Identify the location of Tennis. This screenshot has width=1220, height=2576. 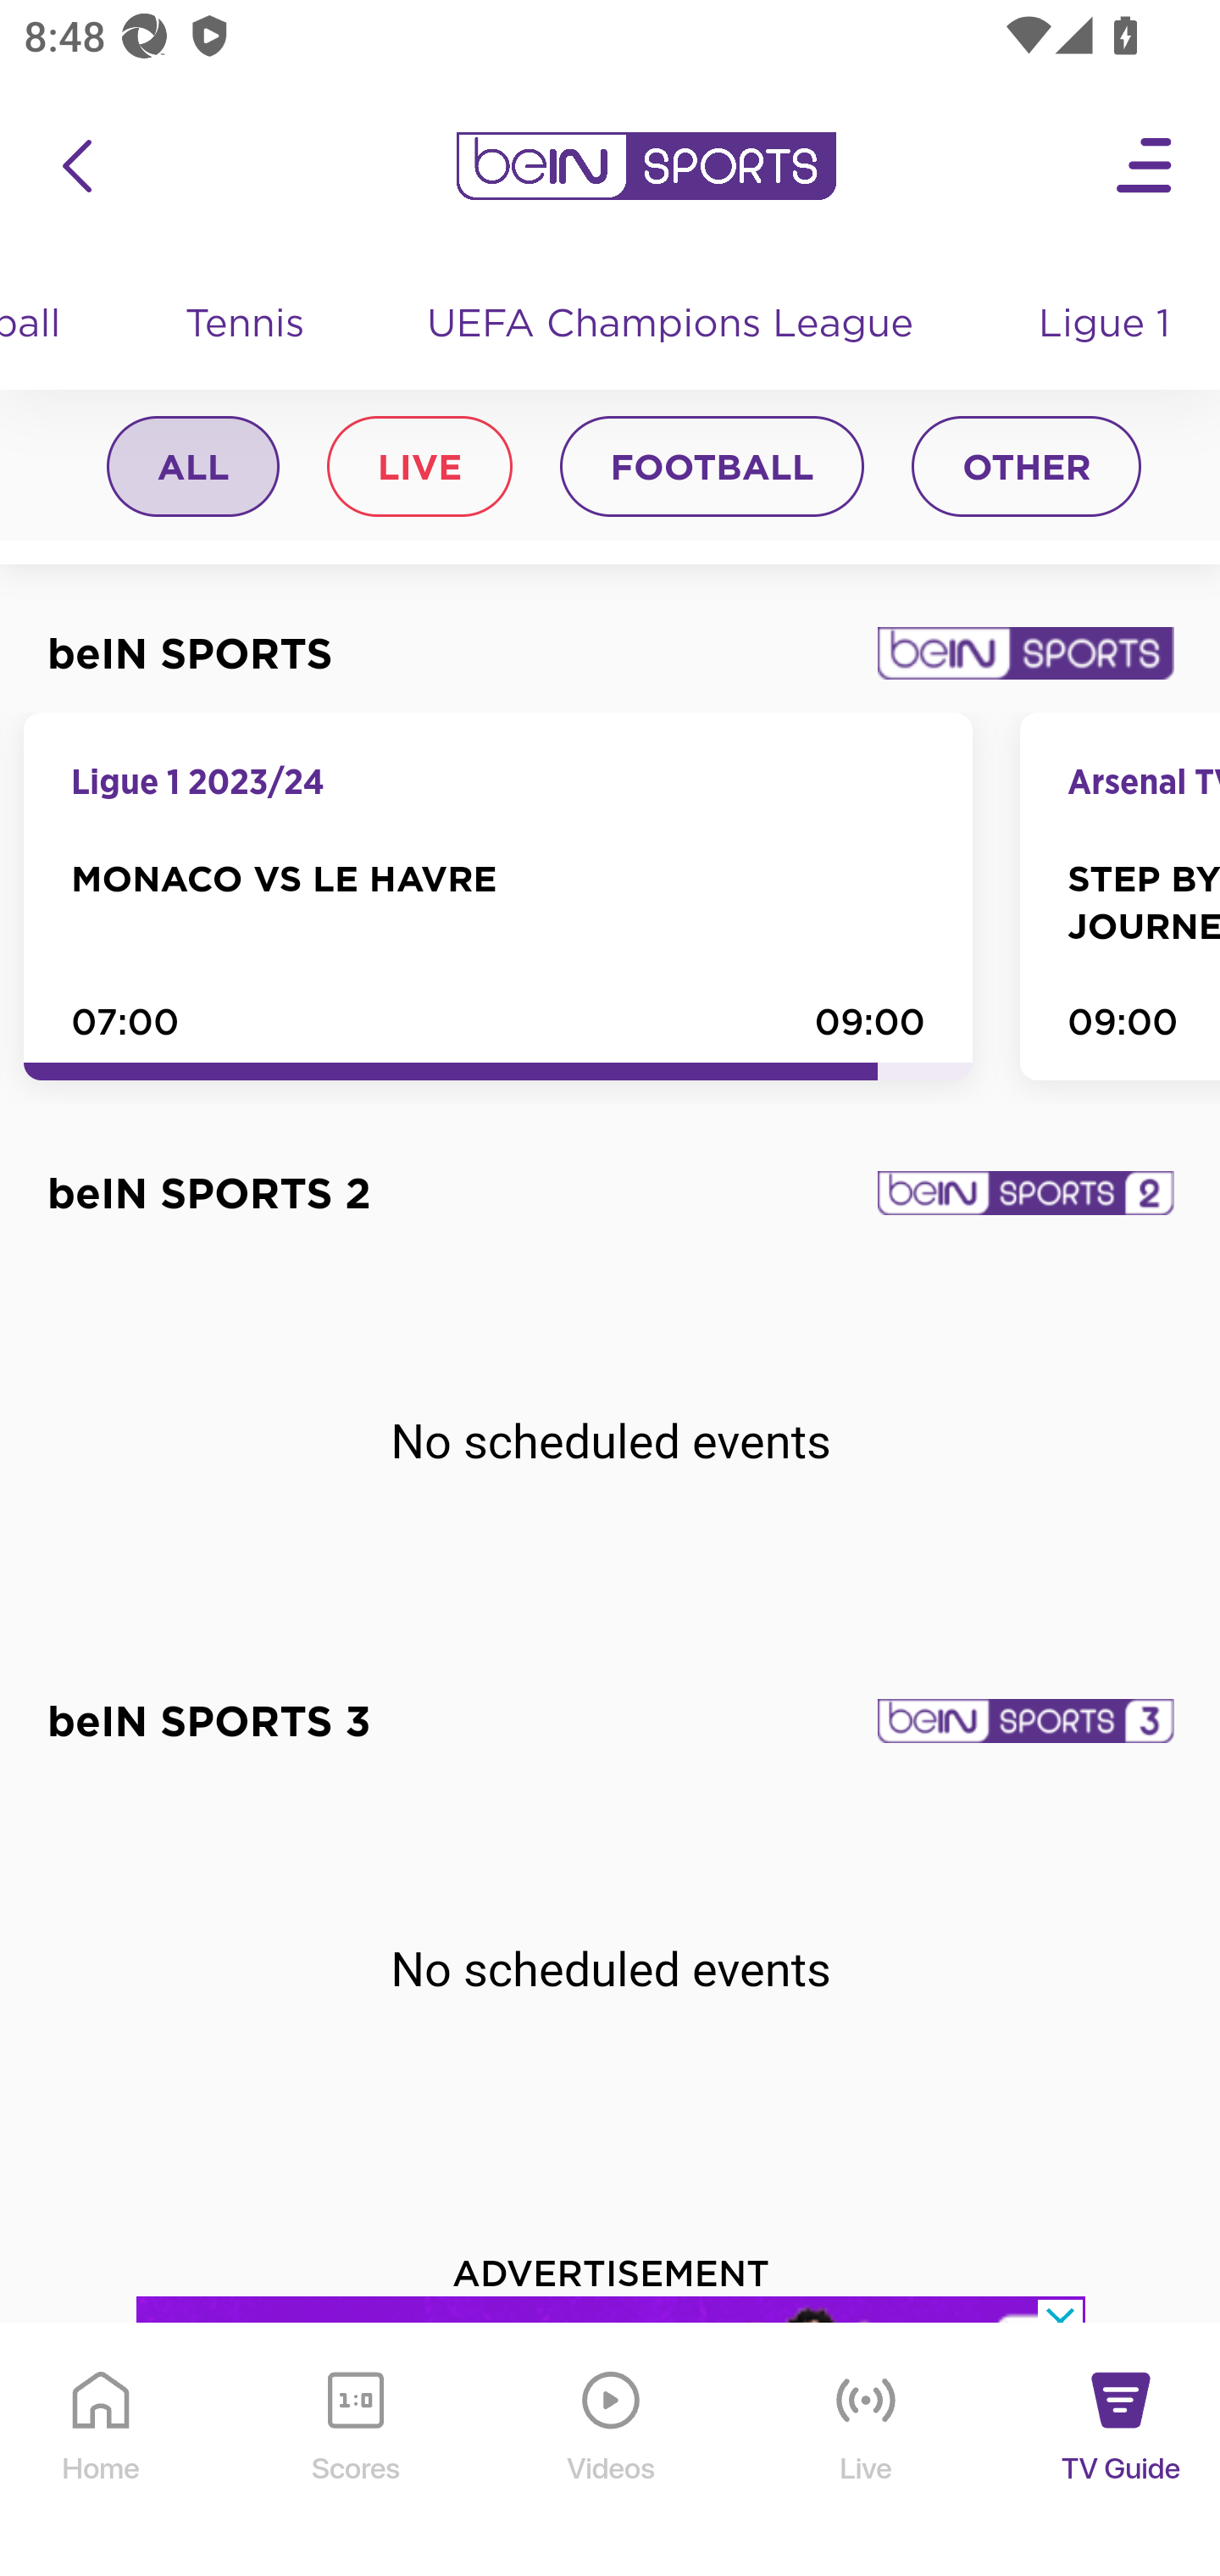
(247, 327).